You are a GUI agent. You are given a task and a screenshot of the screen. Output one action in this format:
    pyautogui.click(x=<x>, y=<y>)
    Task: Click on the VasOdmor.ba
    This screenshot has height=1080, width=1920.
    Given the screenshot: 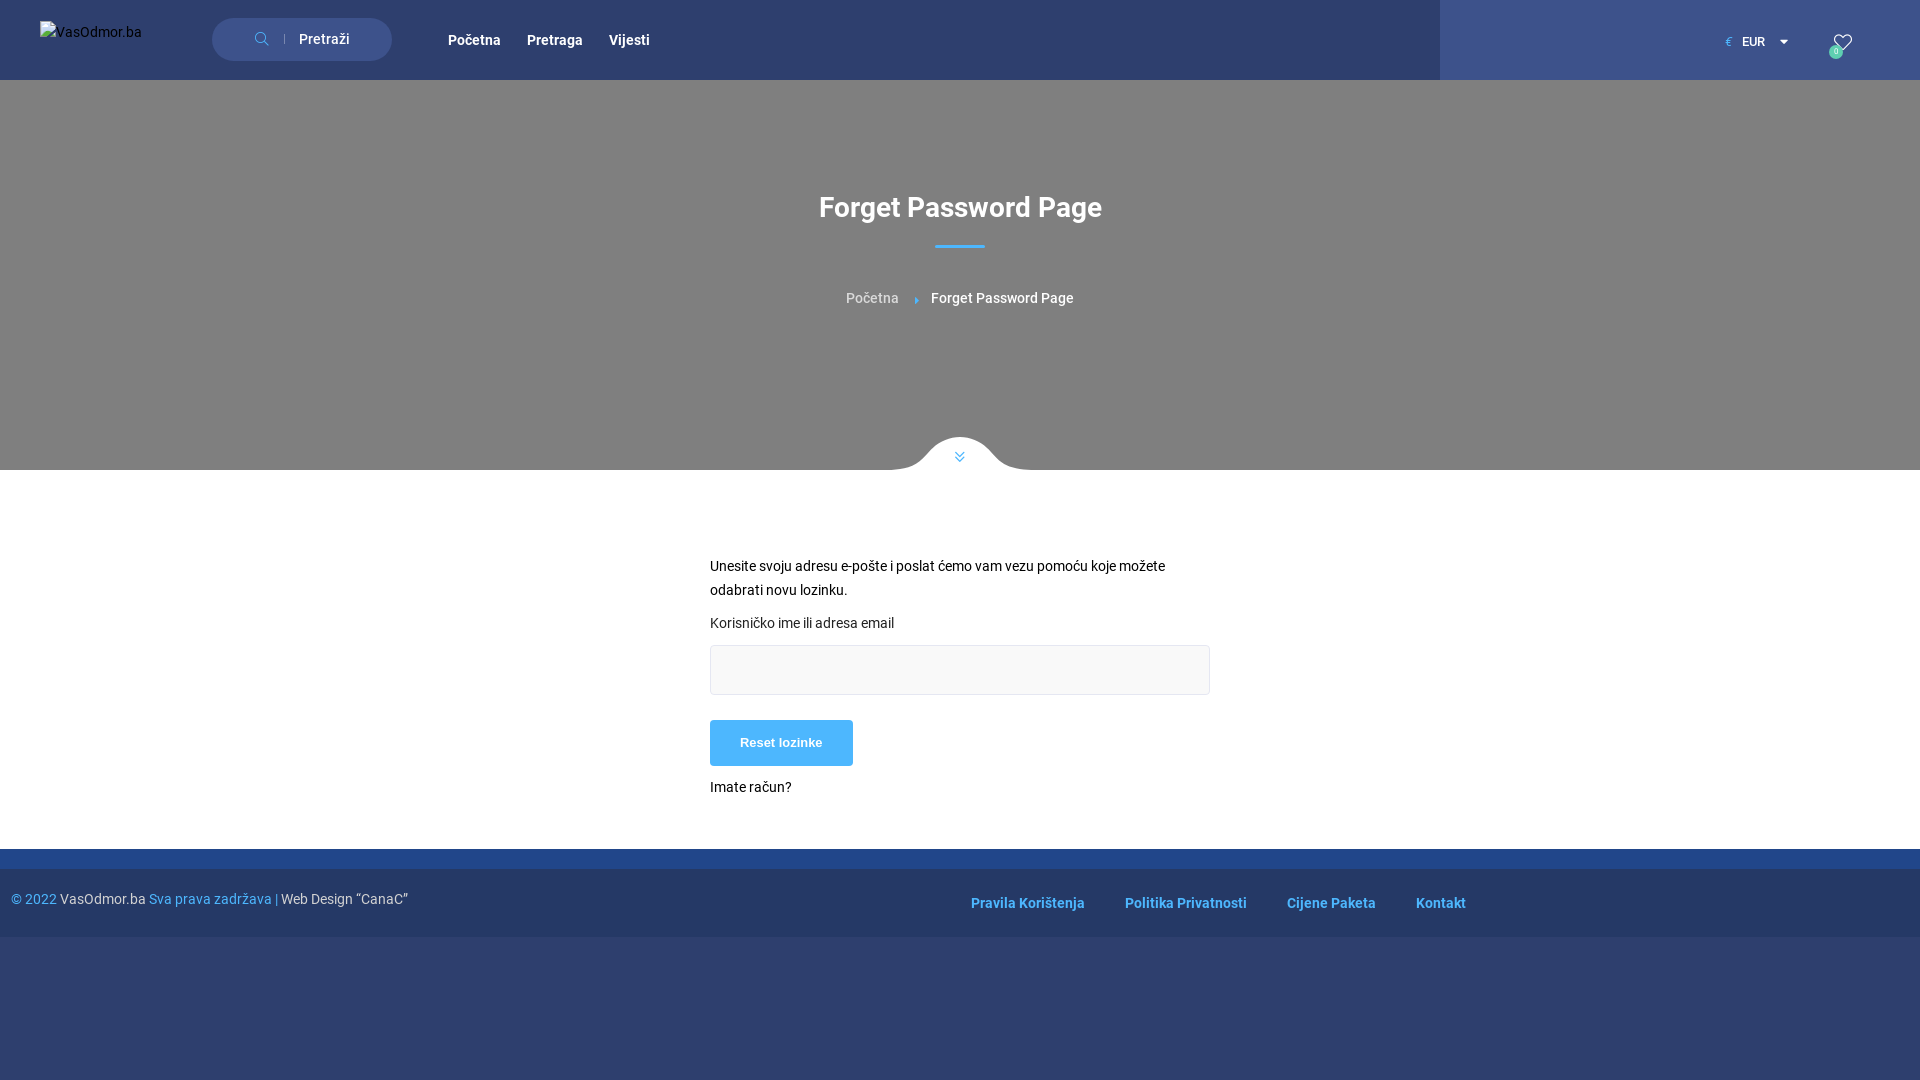 What is the action you would take?
    pyautogui.click(x=103, y=899)
    